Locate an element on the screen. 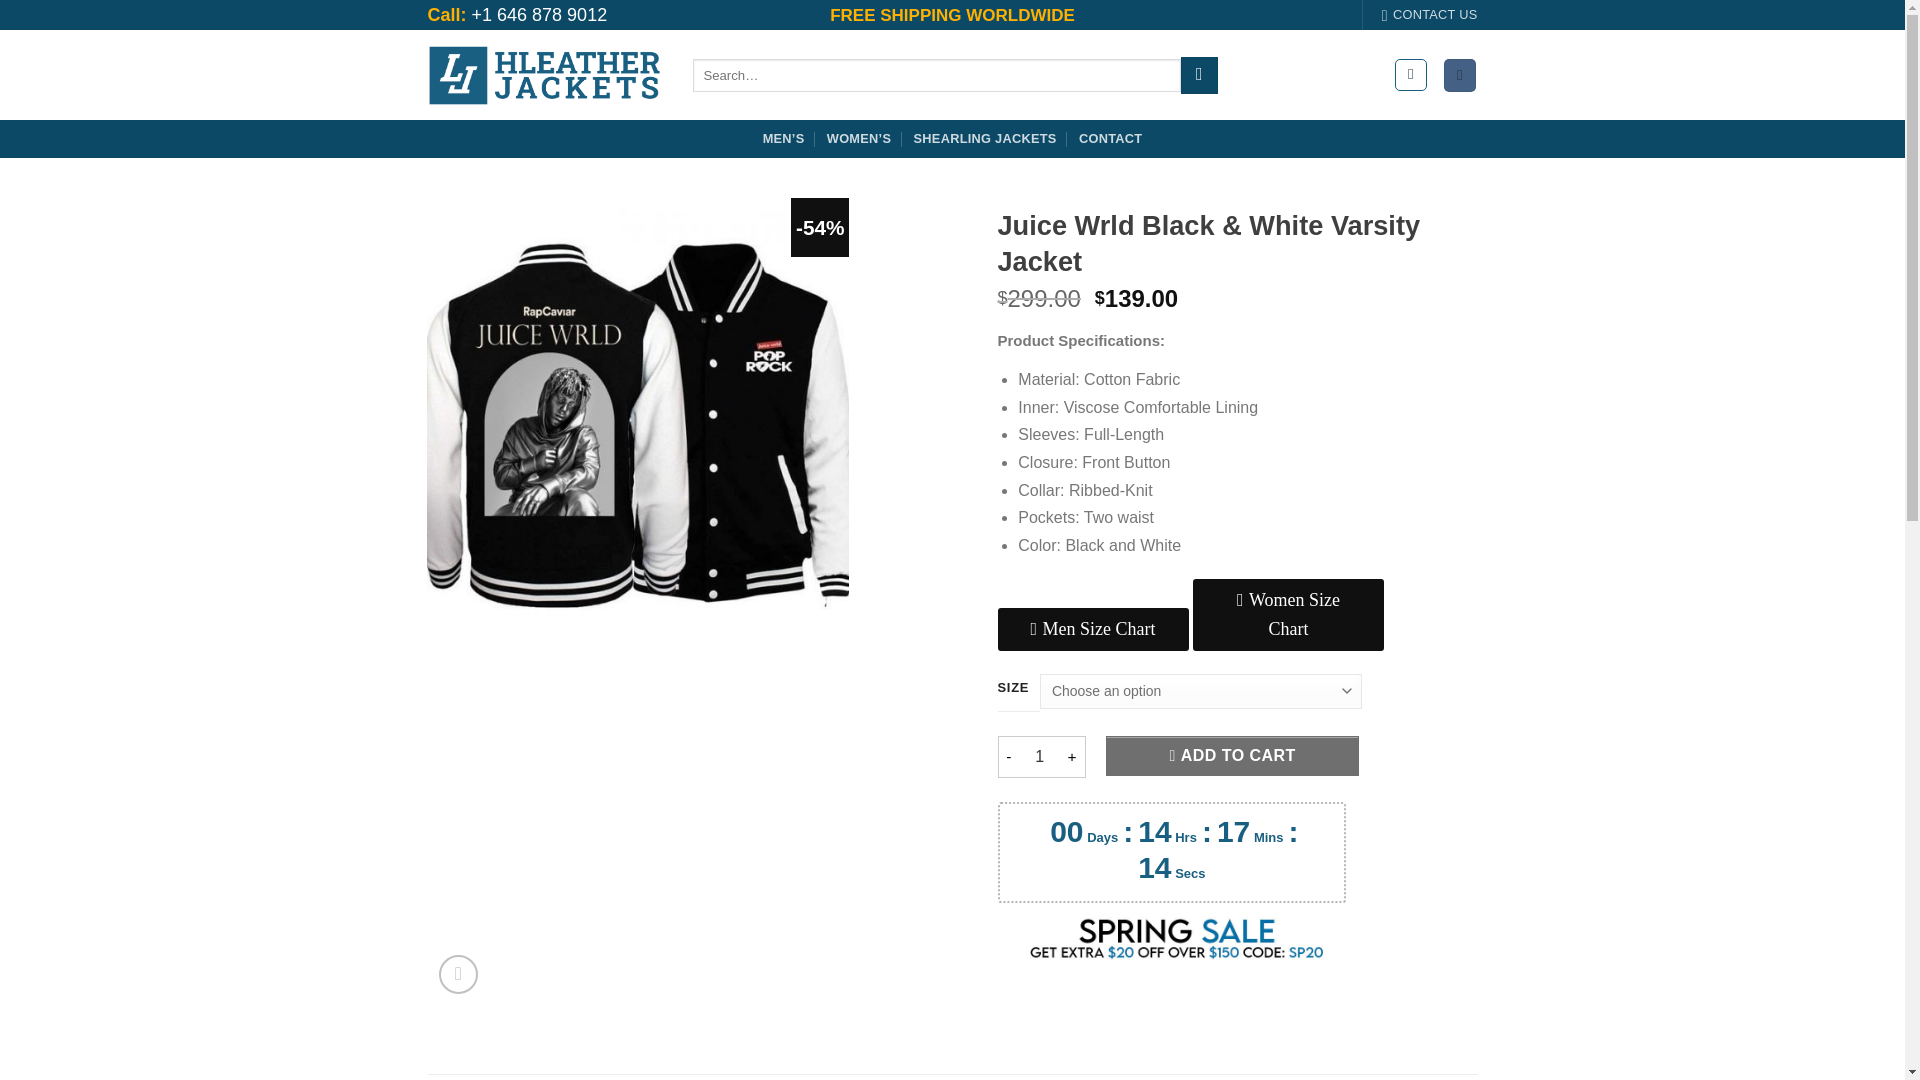  SHEARLING JACKETS is located at coordinates (985, 138).